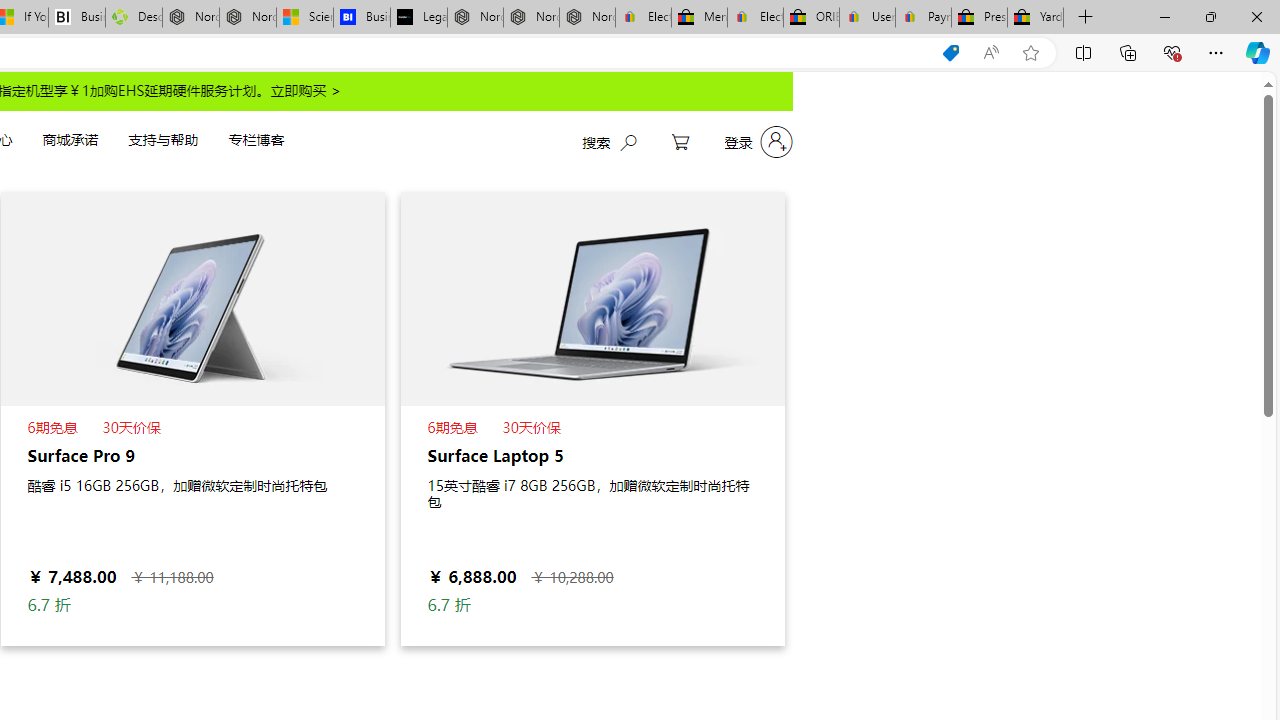 This screenshot has width=1280, height=720. What do you see at coordinates (1210, 16) in the screenshot?
I see `Restore` at bounding box center [1210, 16].